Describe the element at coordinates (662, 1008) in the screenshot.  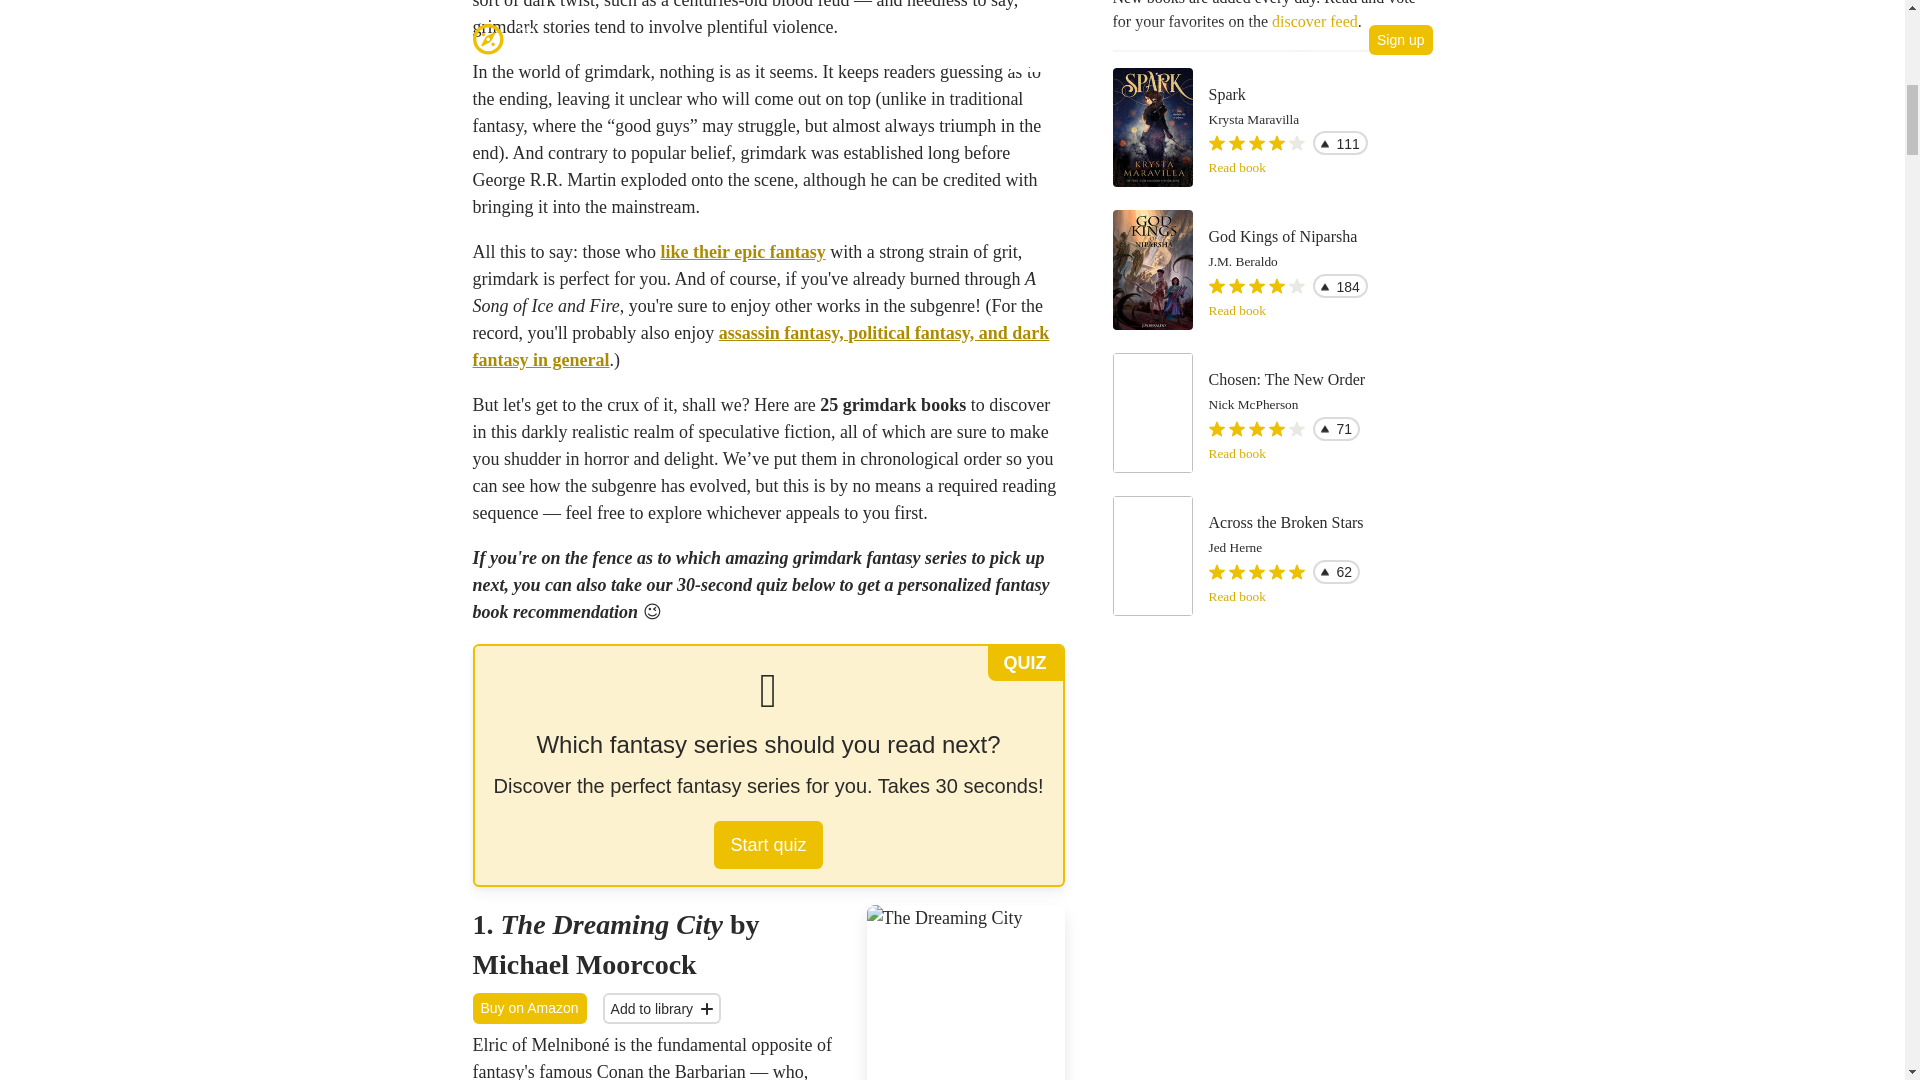
I see `Add to library` at that location.